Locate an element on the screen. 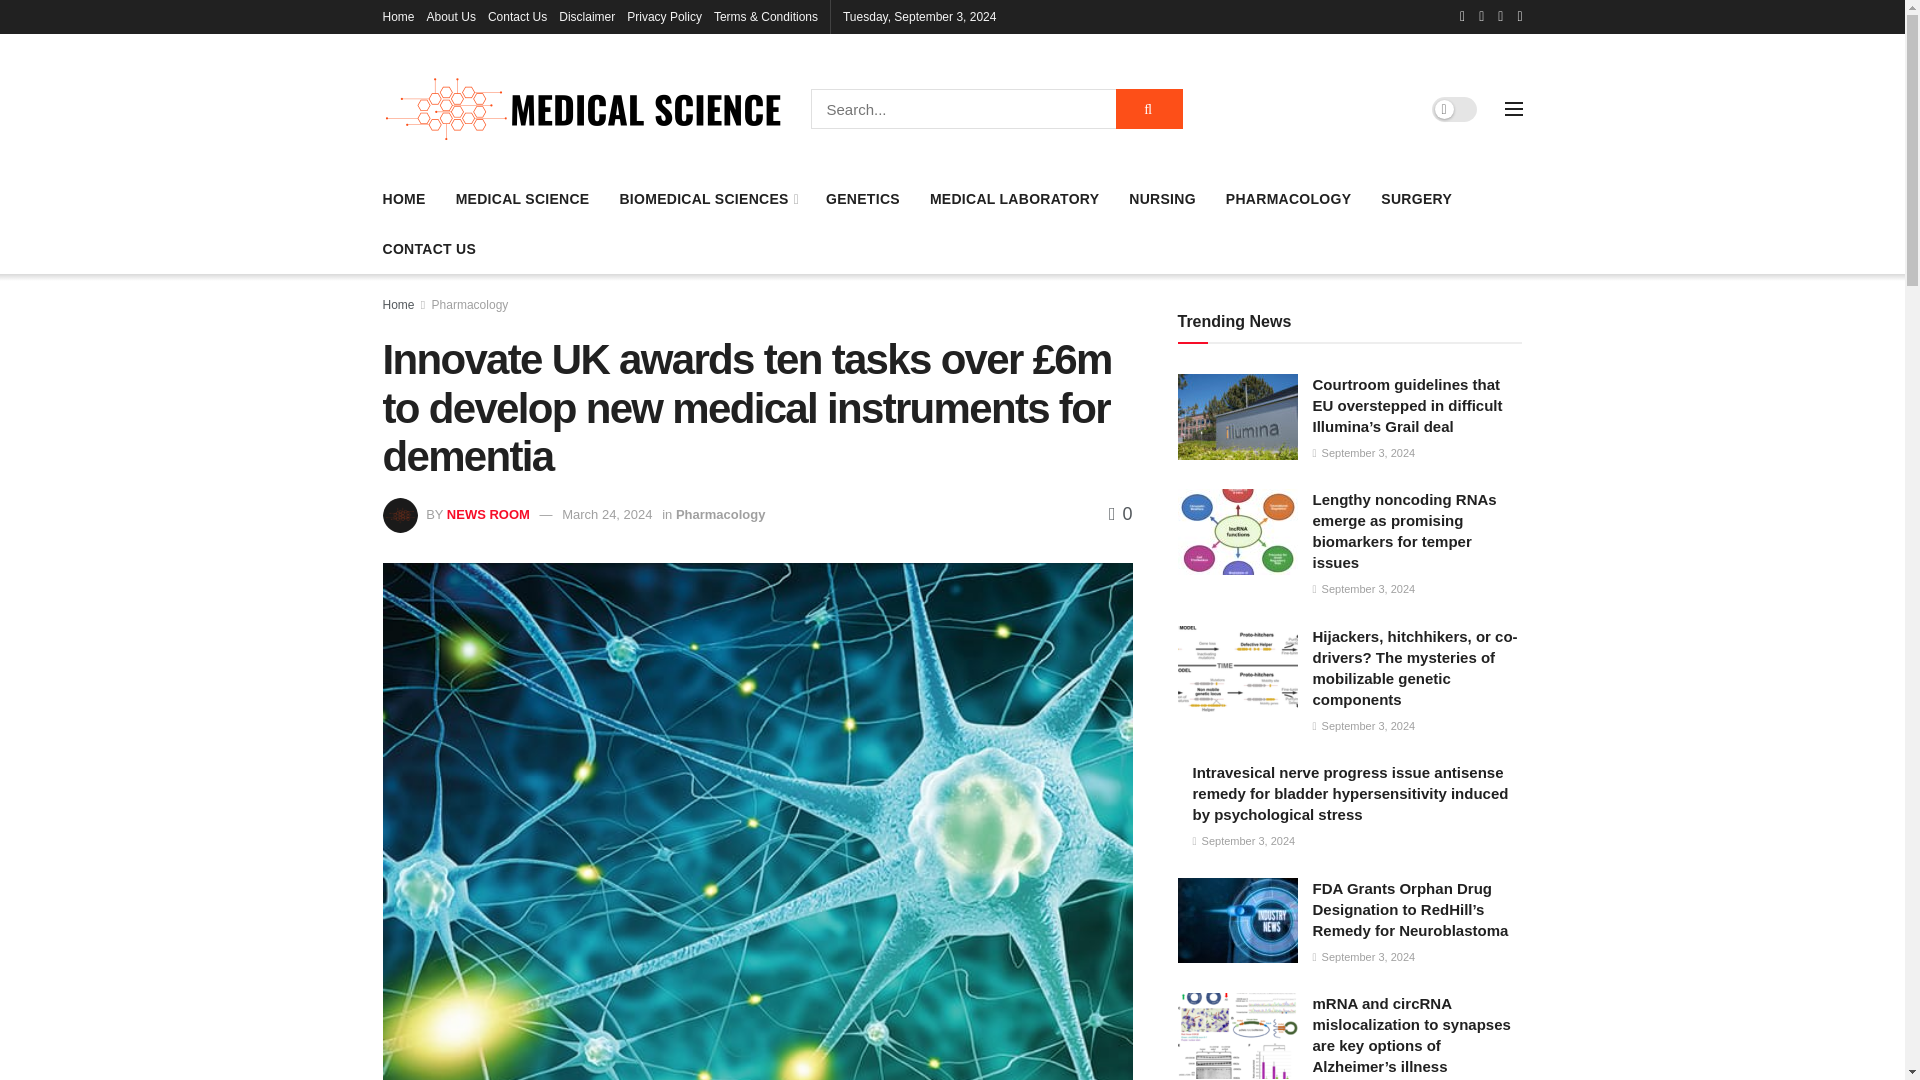 This screenshot has width=1920, height=1080. GENETICS is located at coordinates (862, 198).